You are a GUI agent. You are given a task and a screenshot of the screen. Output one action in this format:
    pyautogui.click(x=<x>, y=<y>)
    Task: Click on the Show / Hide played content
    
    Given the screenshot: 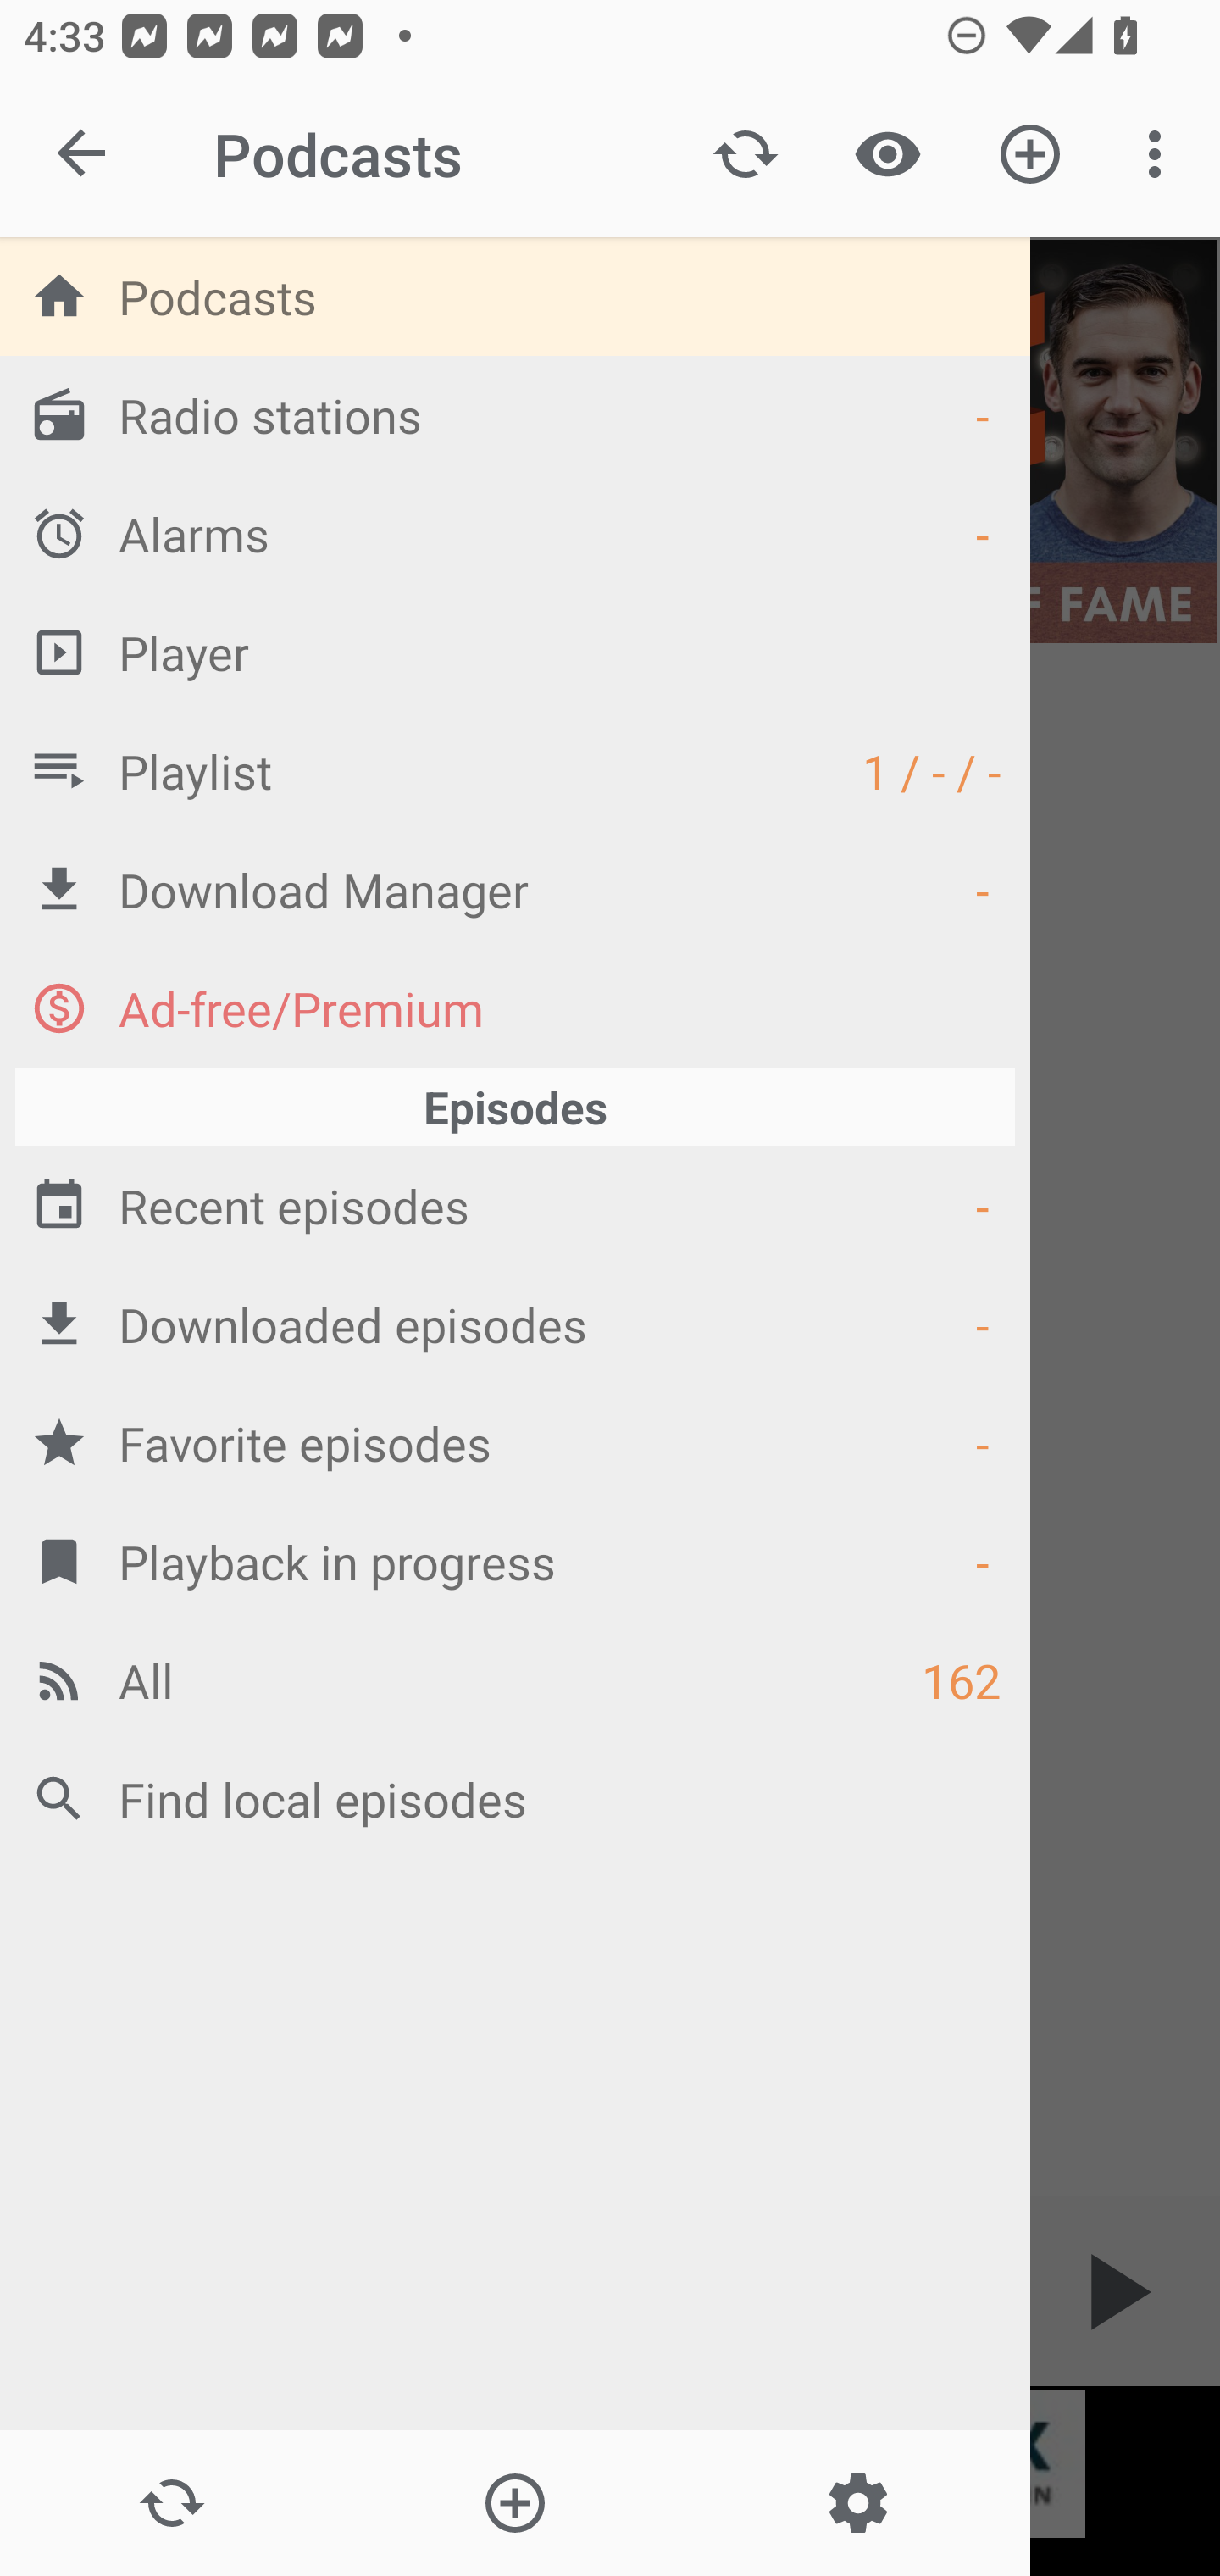 What is the action you would take?
    pyautogui.click(x=887, y=154)
    